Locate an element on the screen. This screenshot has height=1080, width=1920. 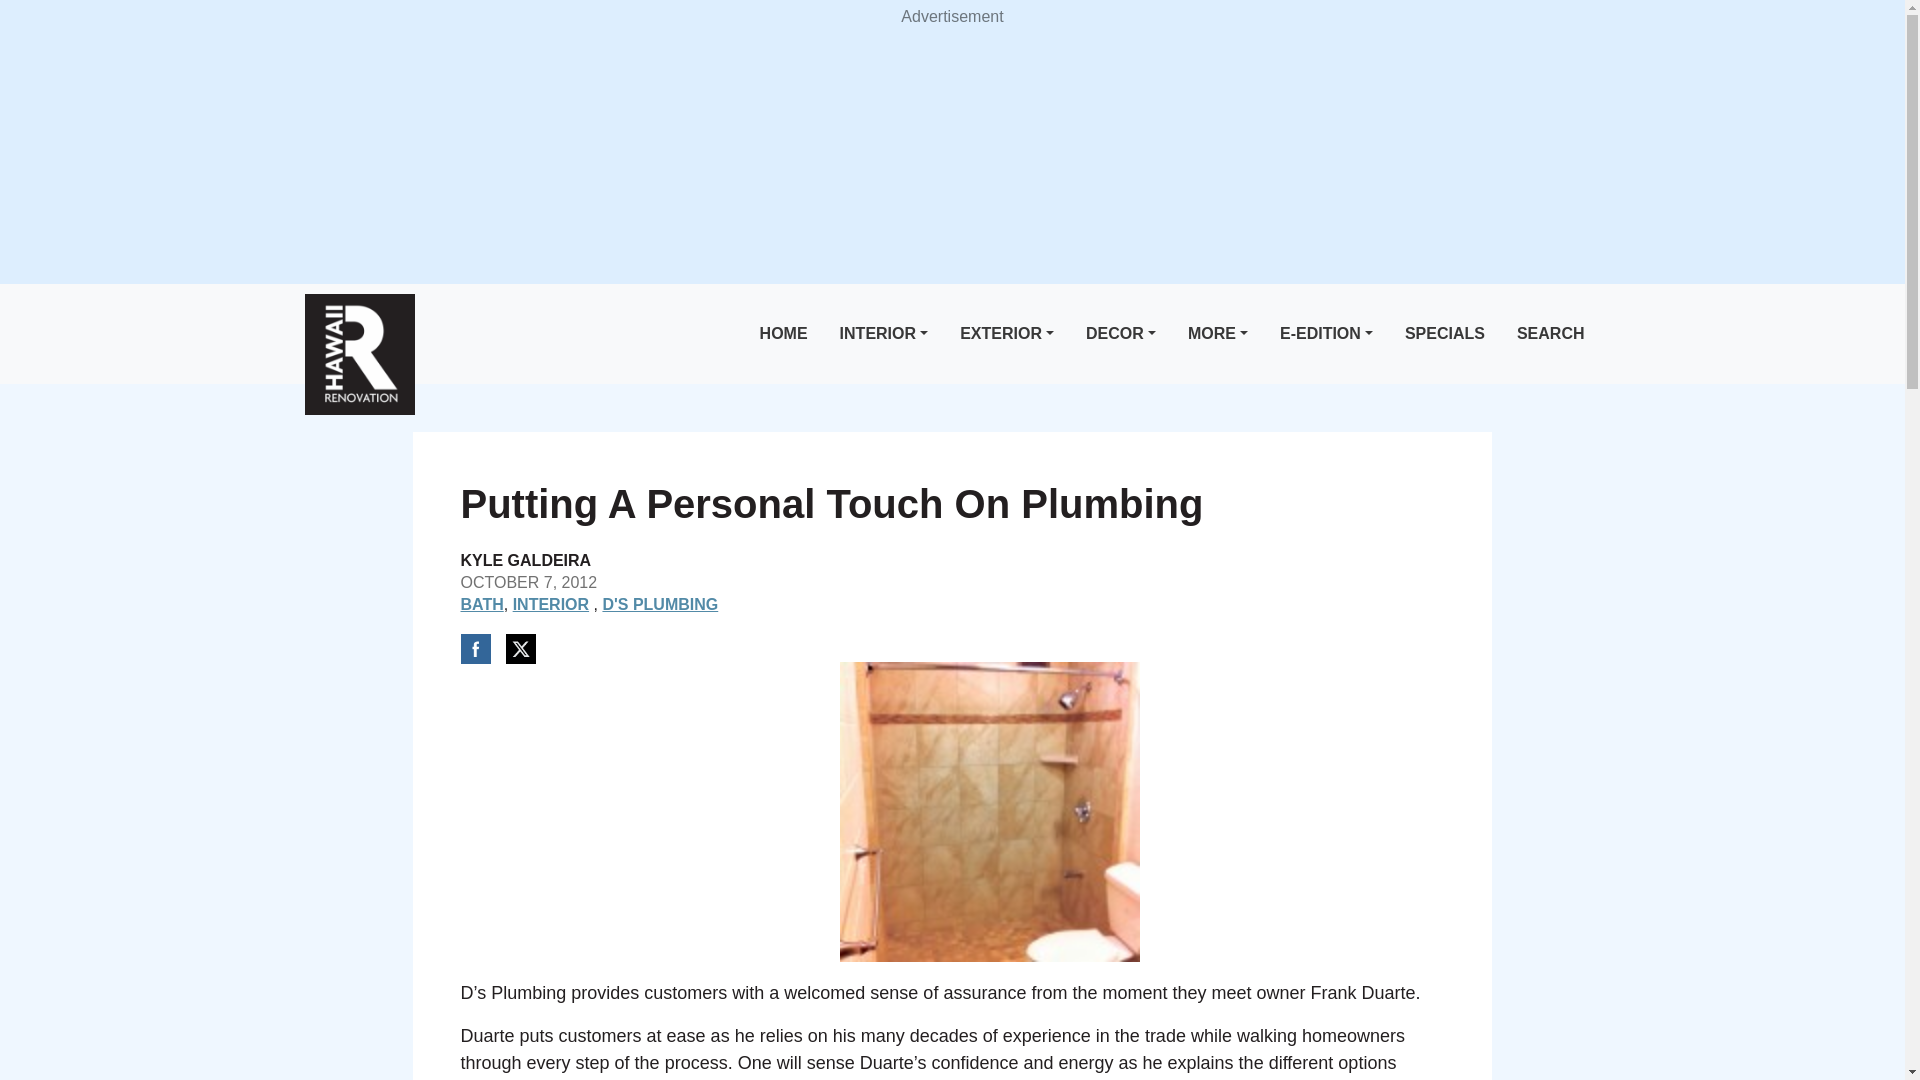
Facebook is located at coordinates (474, 648).